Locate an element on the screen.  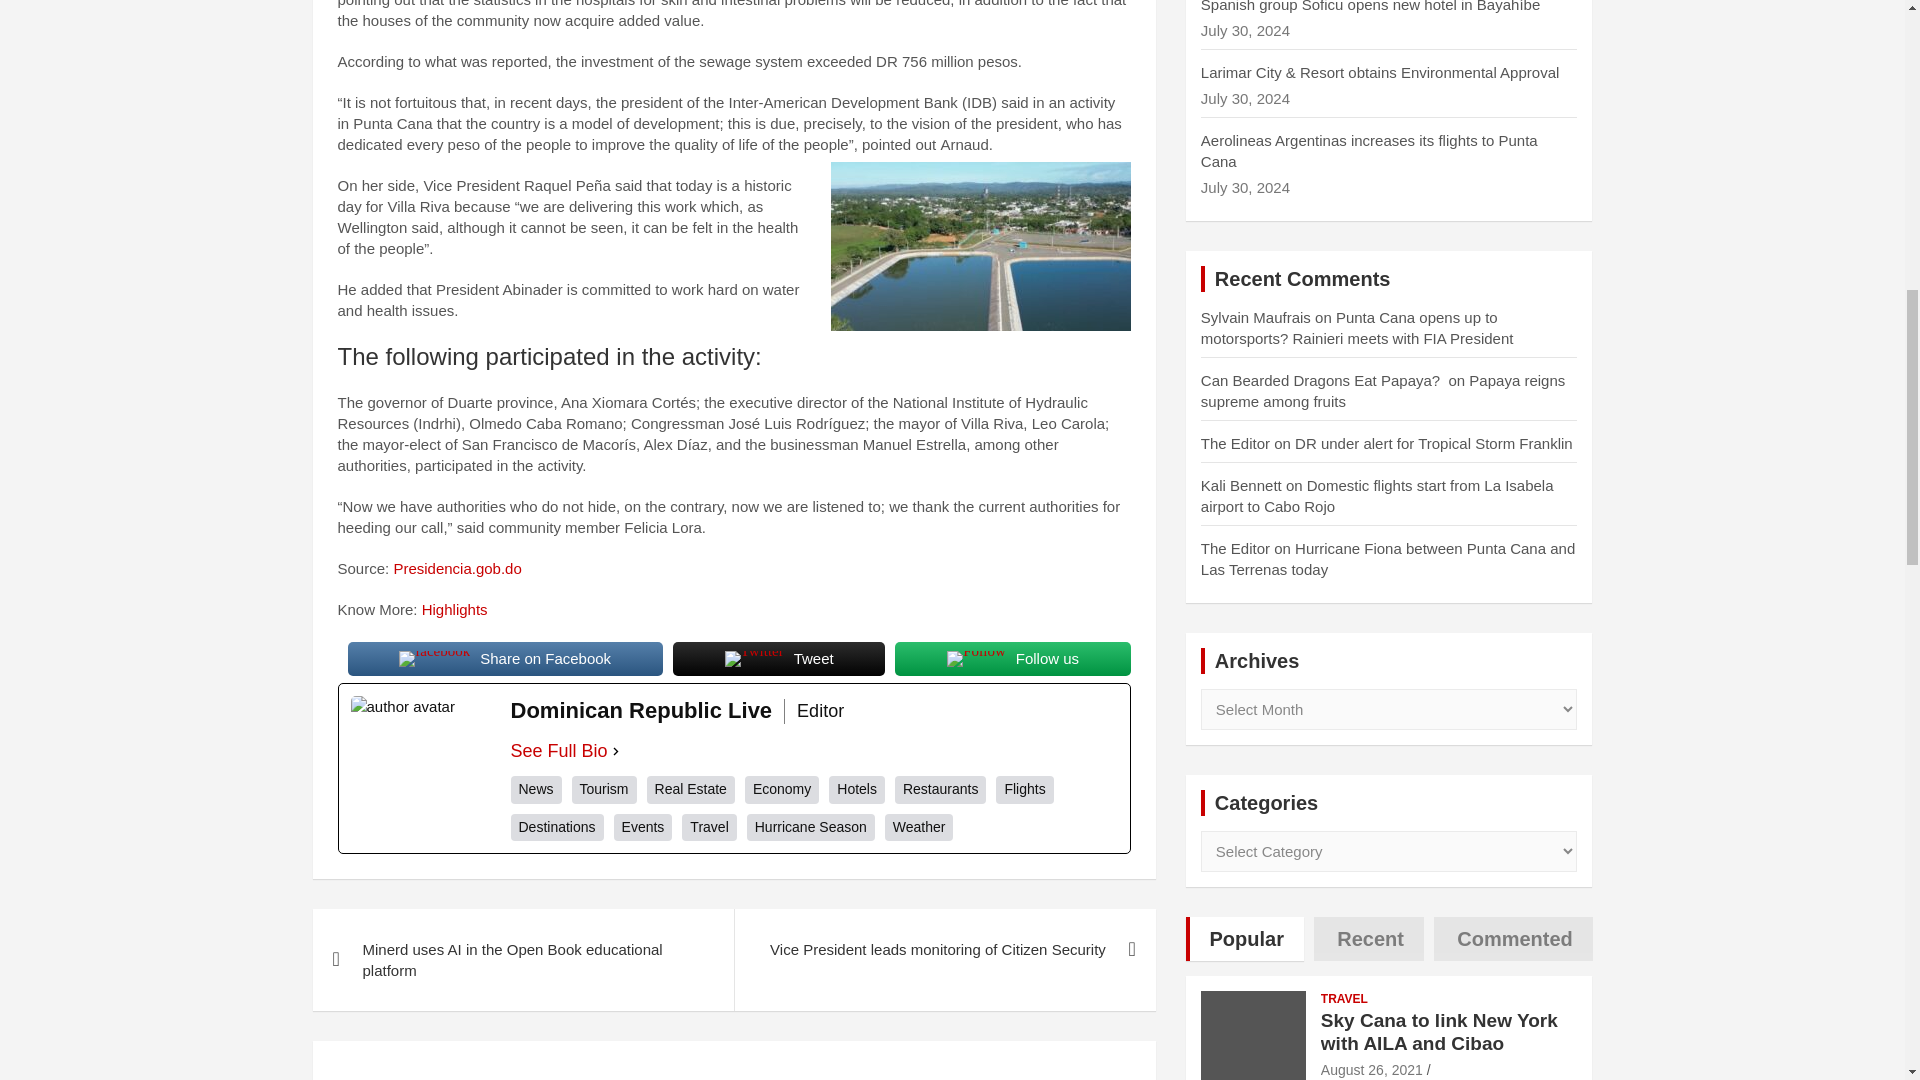
Tweet is located at coordinates (779, 659).